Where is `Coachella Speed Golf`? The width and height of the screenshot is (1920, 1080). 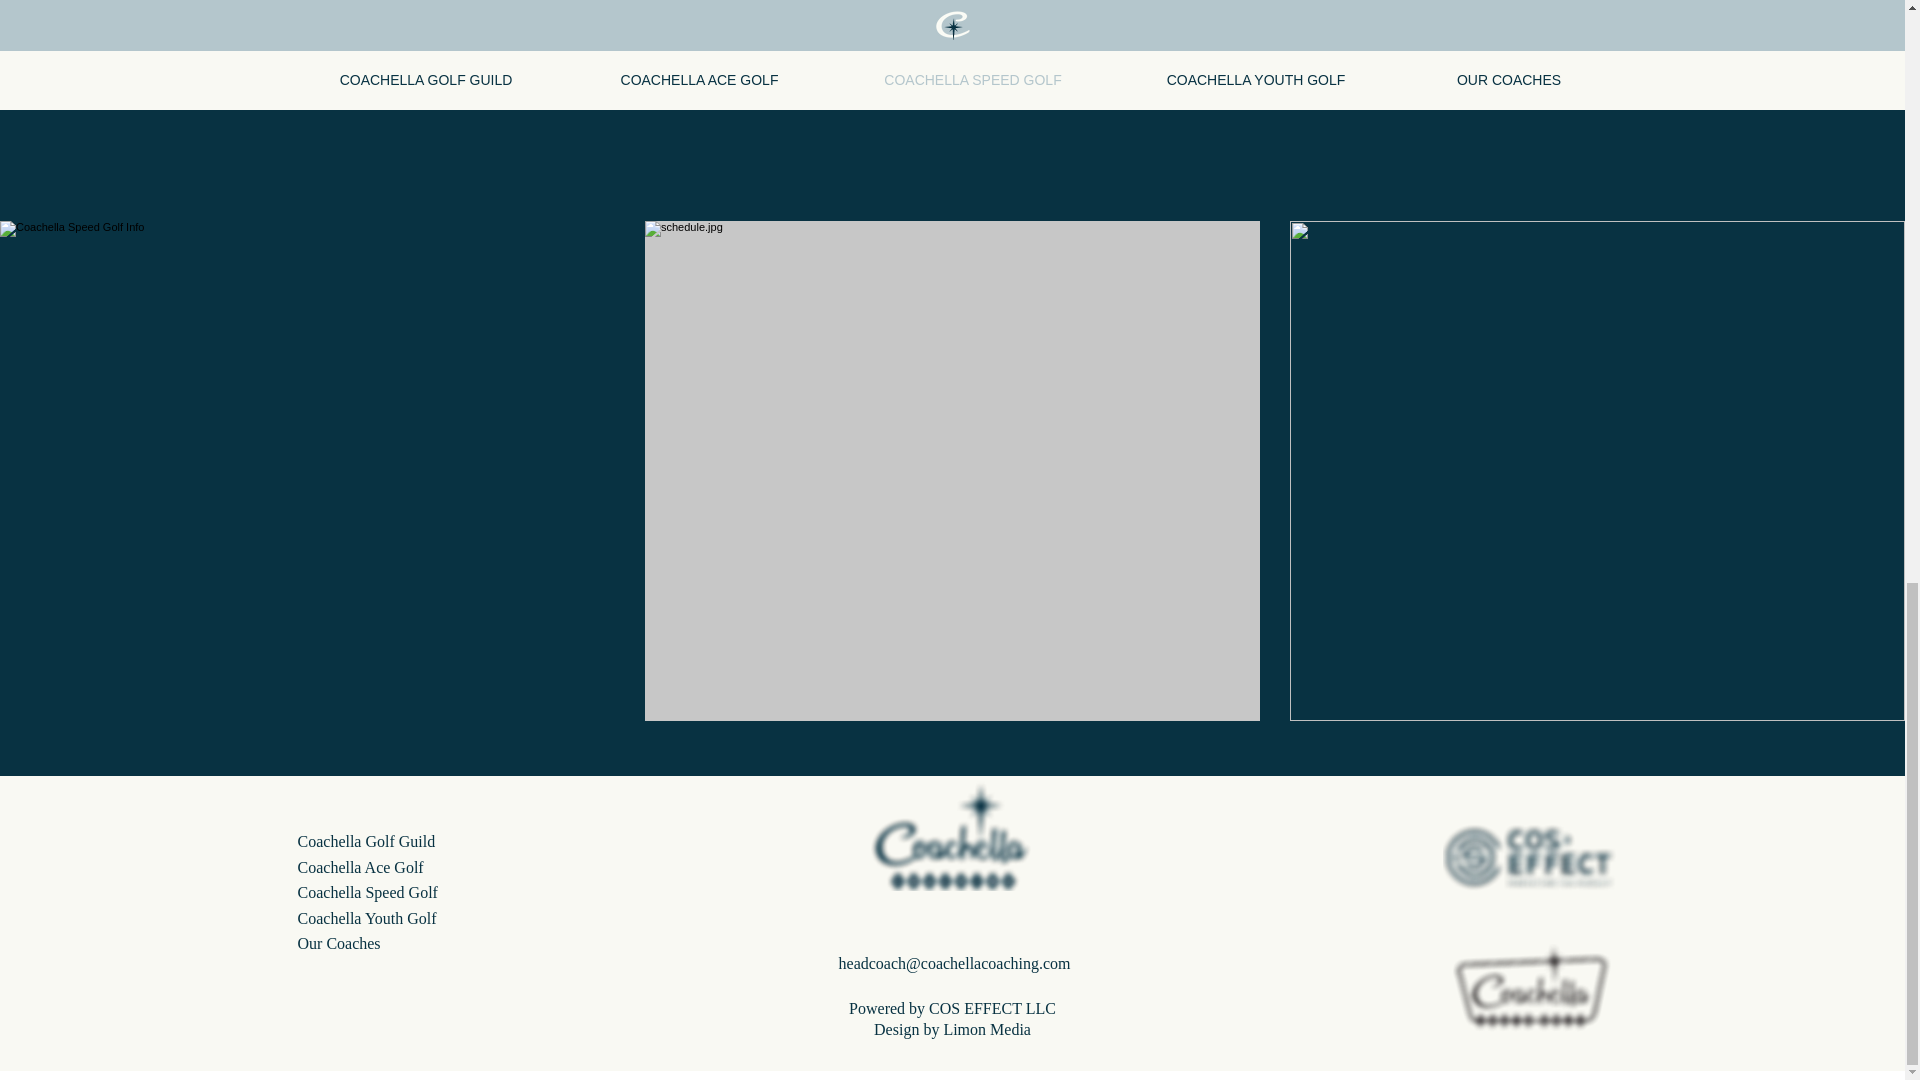 Coachella Speed Golf is located at coordinates (367, 892).